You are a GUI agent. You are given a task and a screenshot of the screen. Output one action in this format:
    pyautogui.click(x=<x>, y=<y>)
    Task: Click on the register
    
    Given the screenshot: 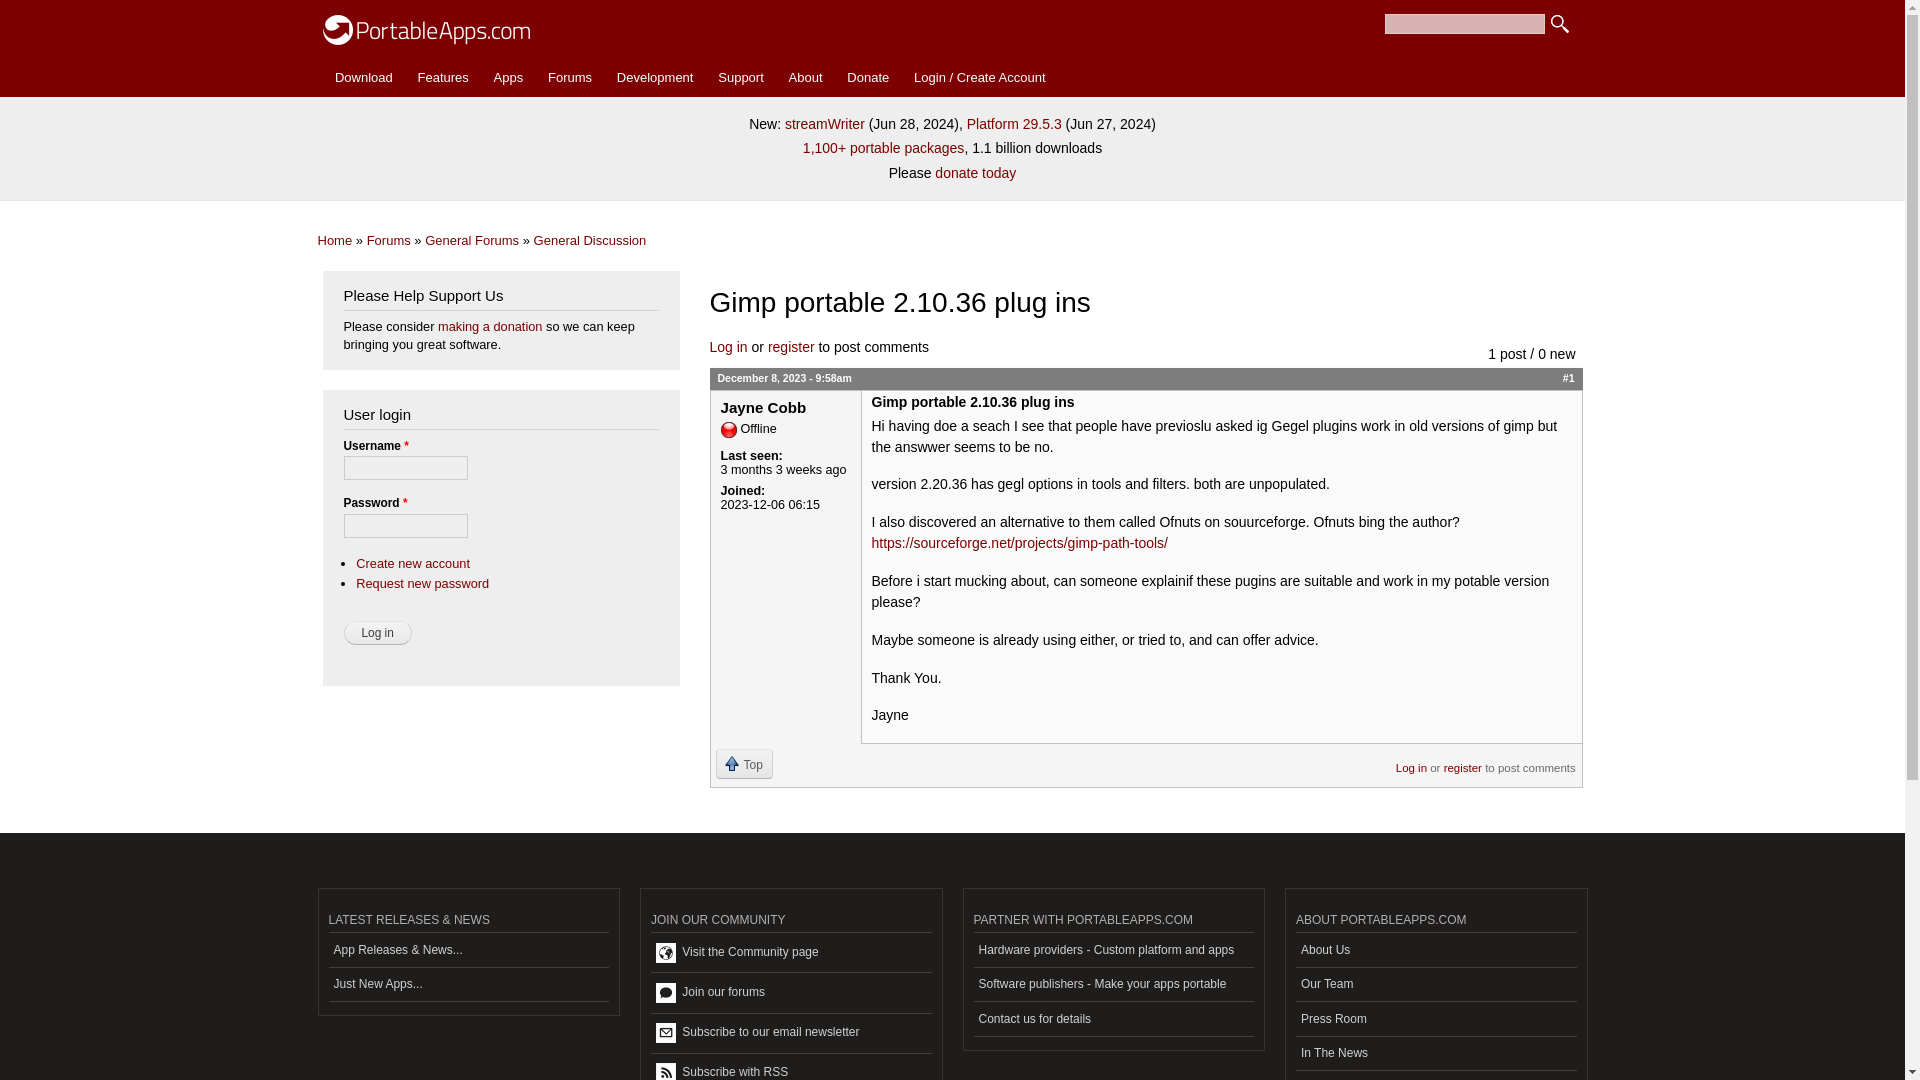 What is the action you would take?
    pyautogui.click(x=791, y=347)
    